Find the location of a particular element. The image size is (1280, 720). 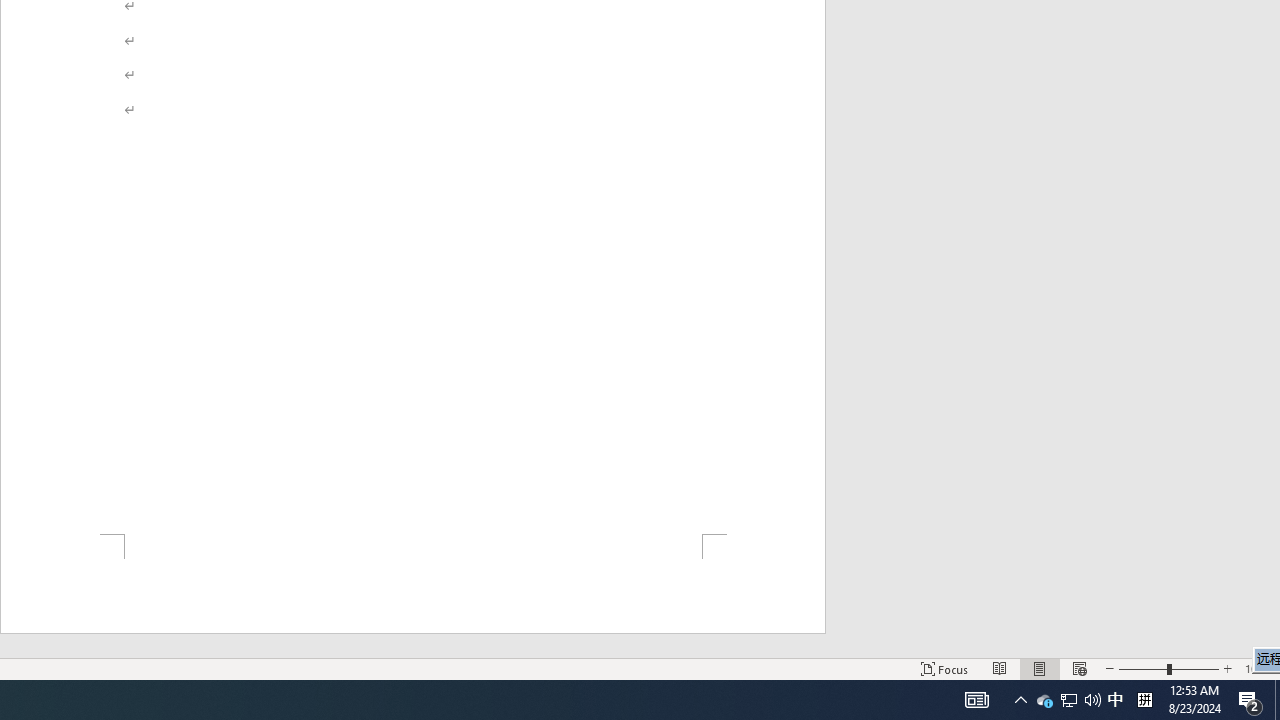

Zoom is located at coordinates (1168, 668).